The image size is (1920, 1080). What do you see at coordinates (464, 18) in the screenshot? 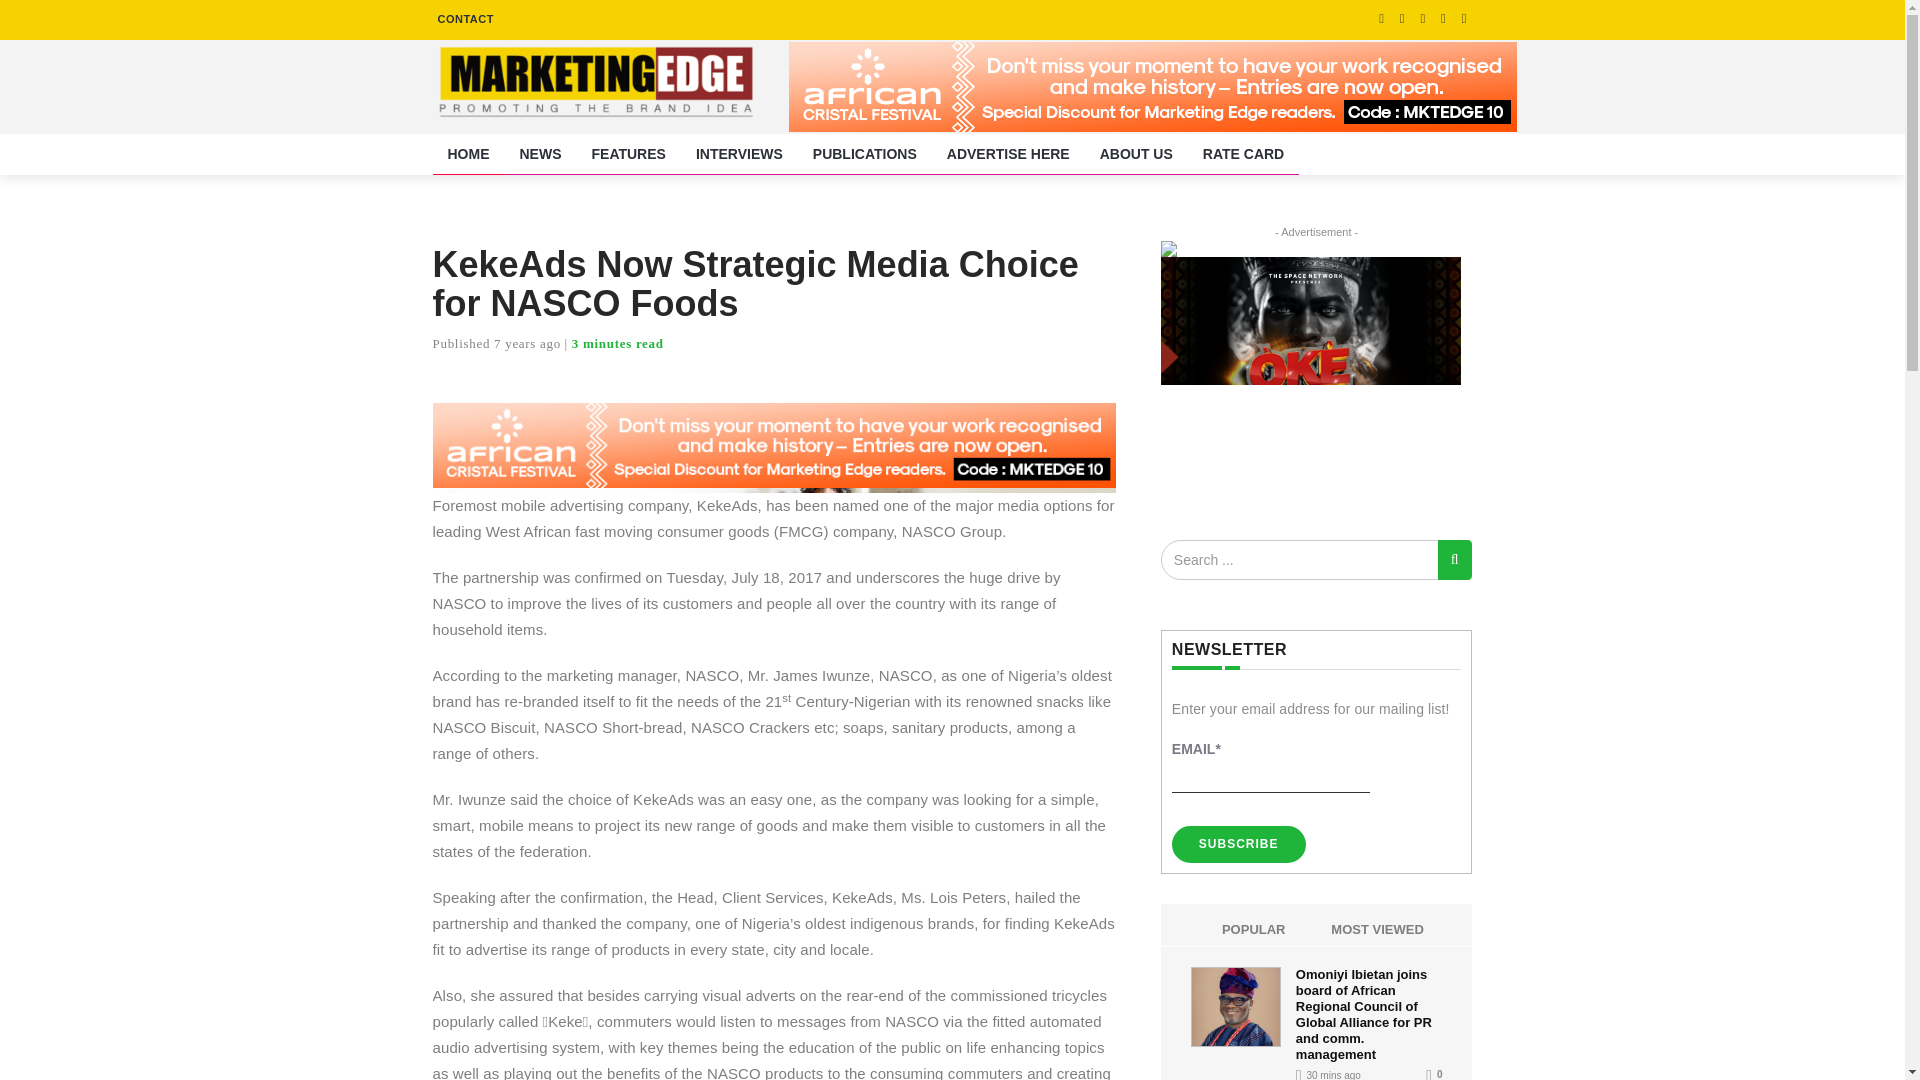
I see `CONTACT` at bounding box center [464, 18].